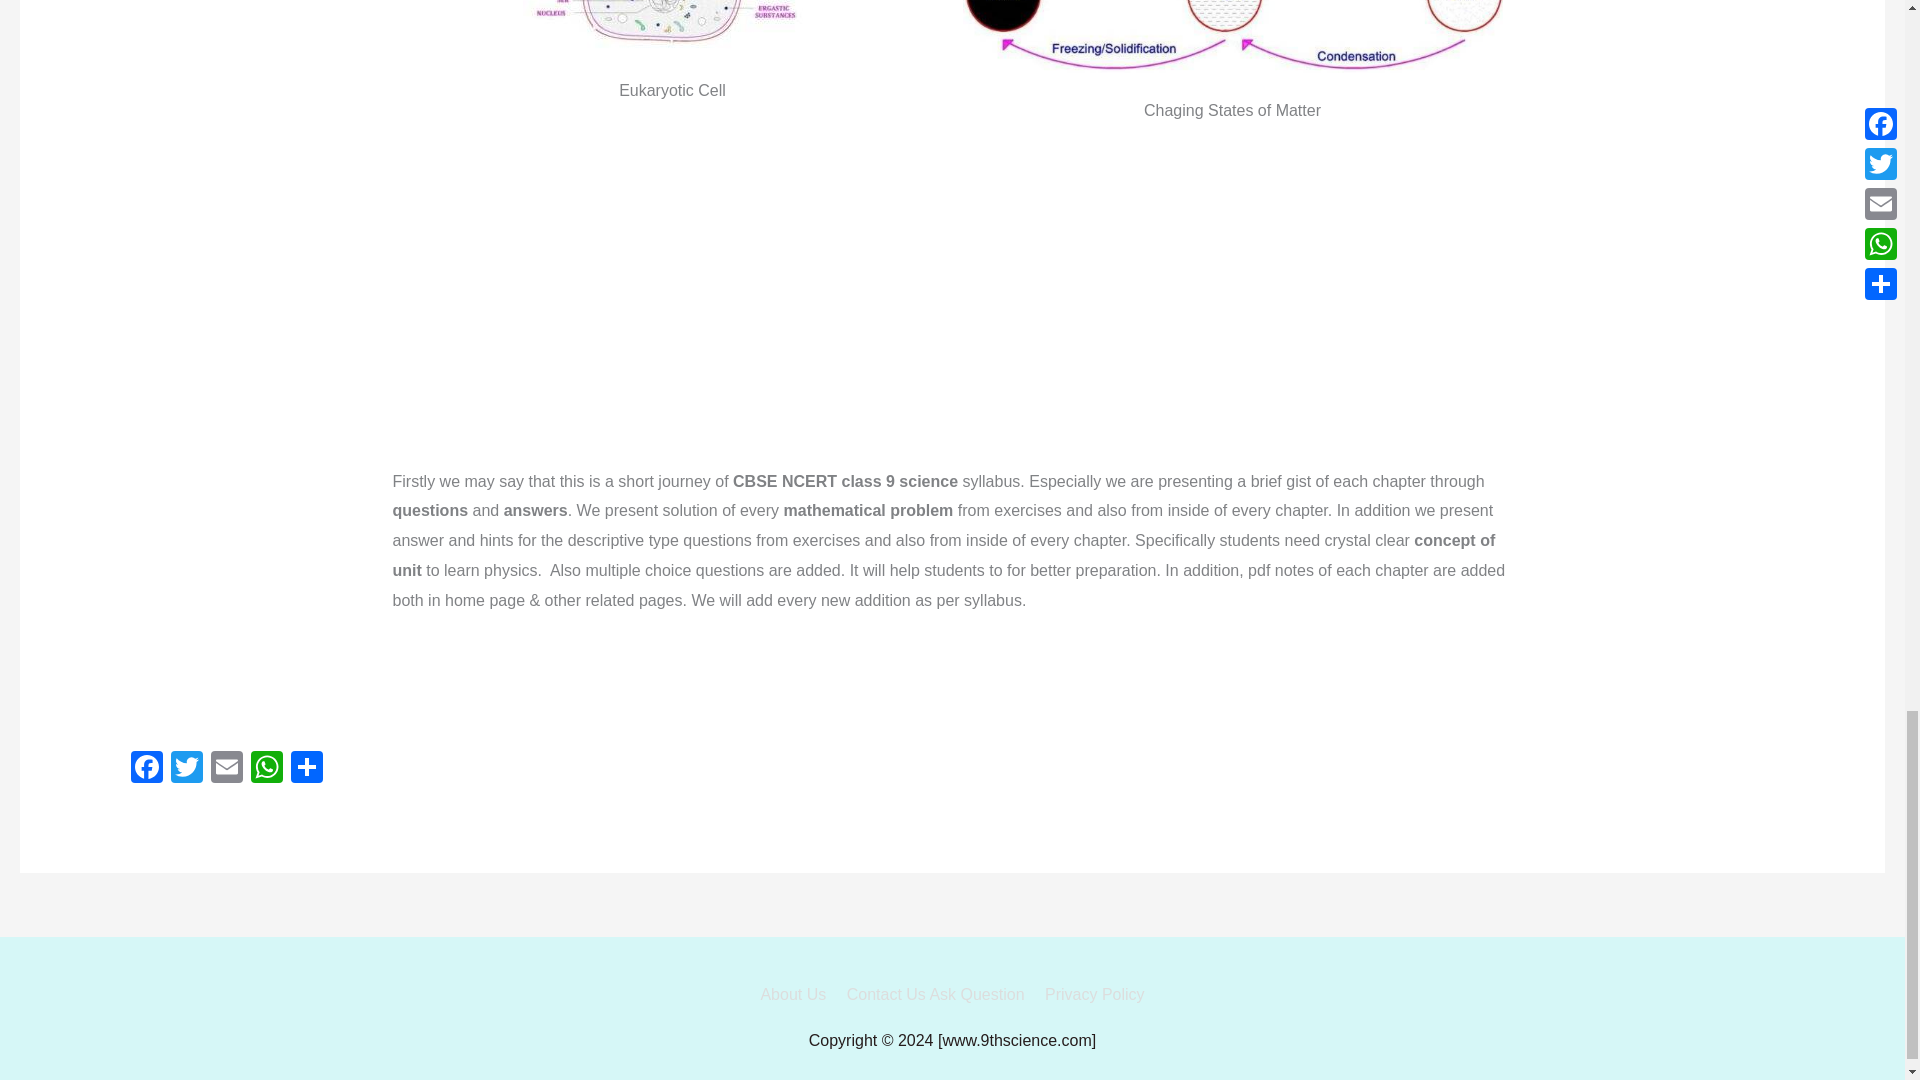 The height and width of the screenshot is (1080, 1920). I want to click on Facebook, so click(146, 769).